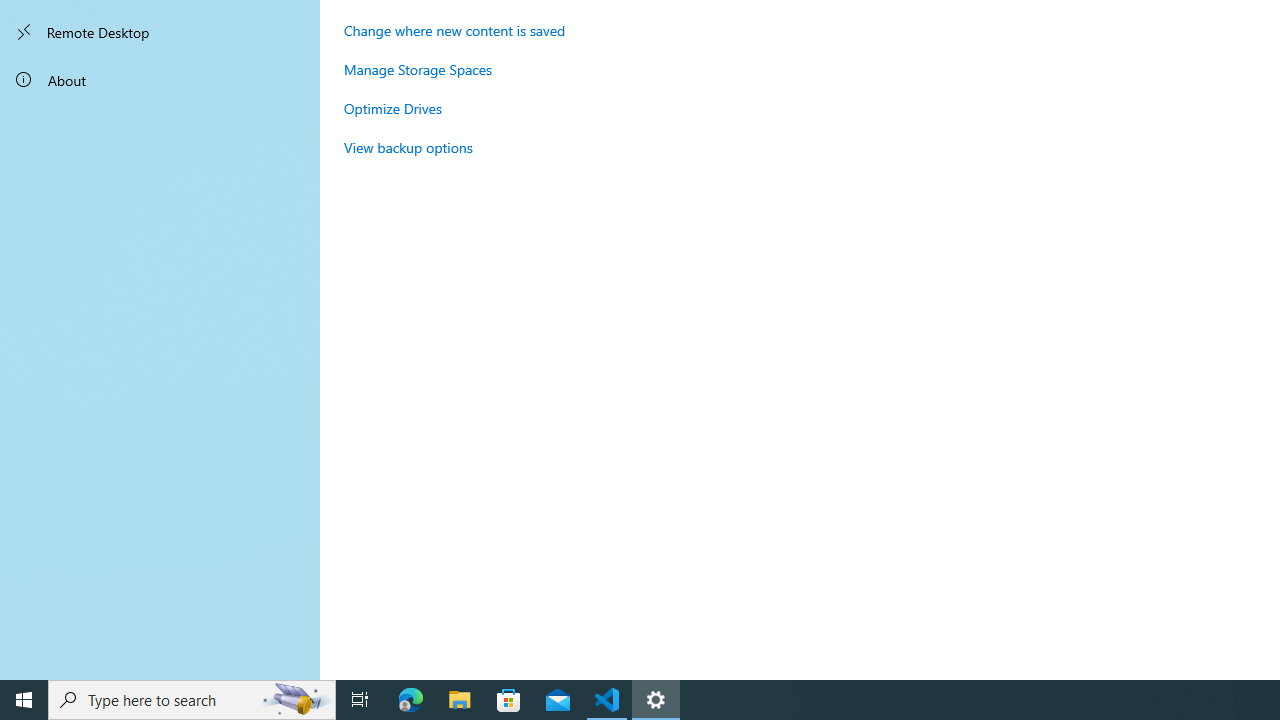  What do you see at coordinates (411, 700) in the screenshot?
I see `Microsoft Edge` at bounding box center [411, 700].